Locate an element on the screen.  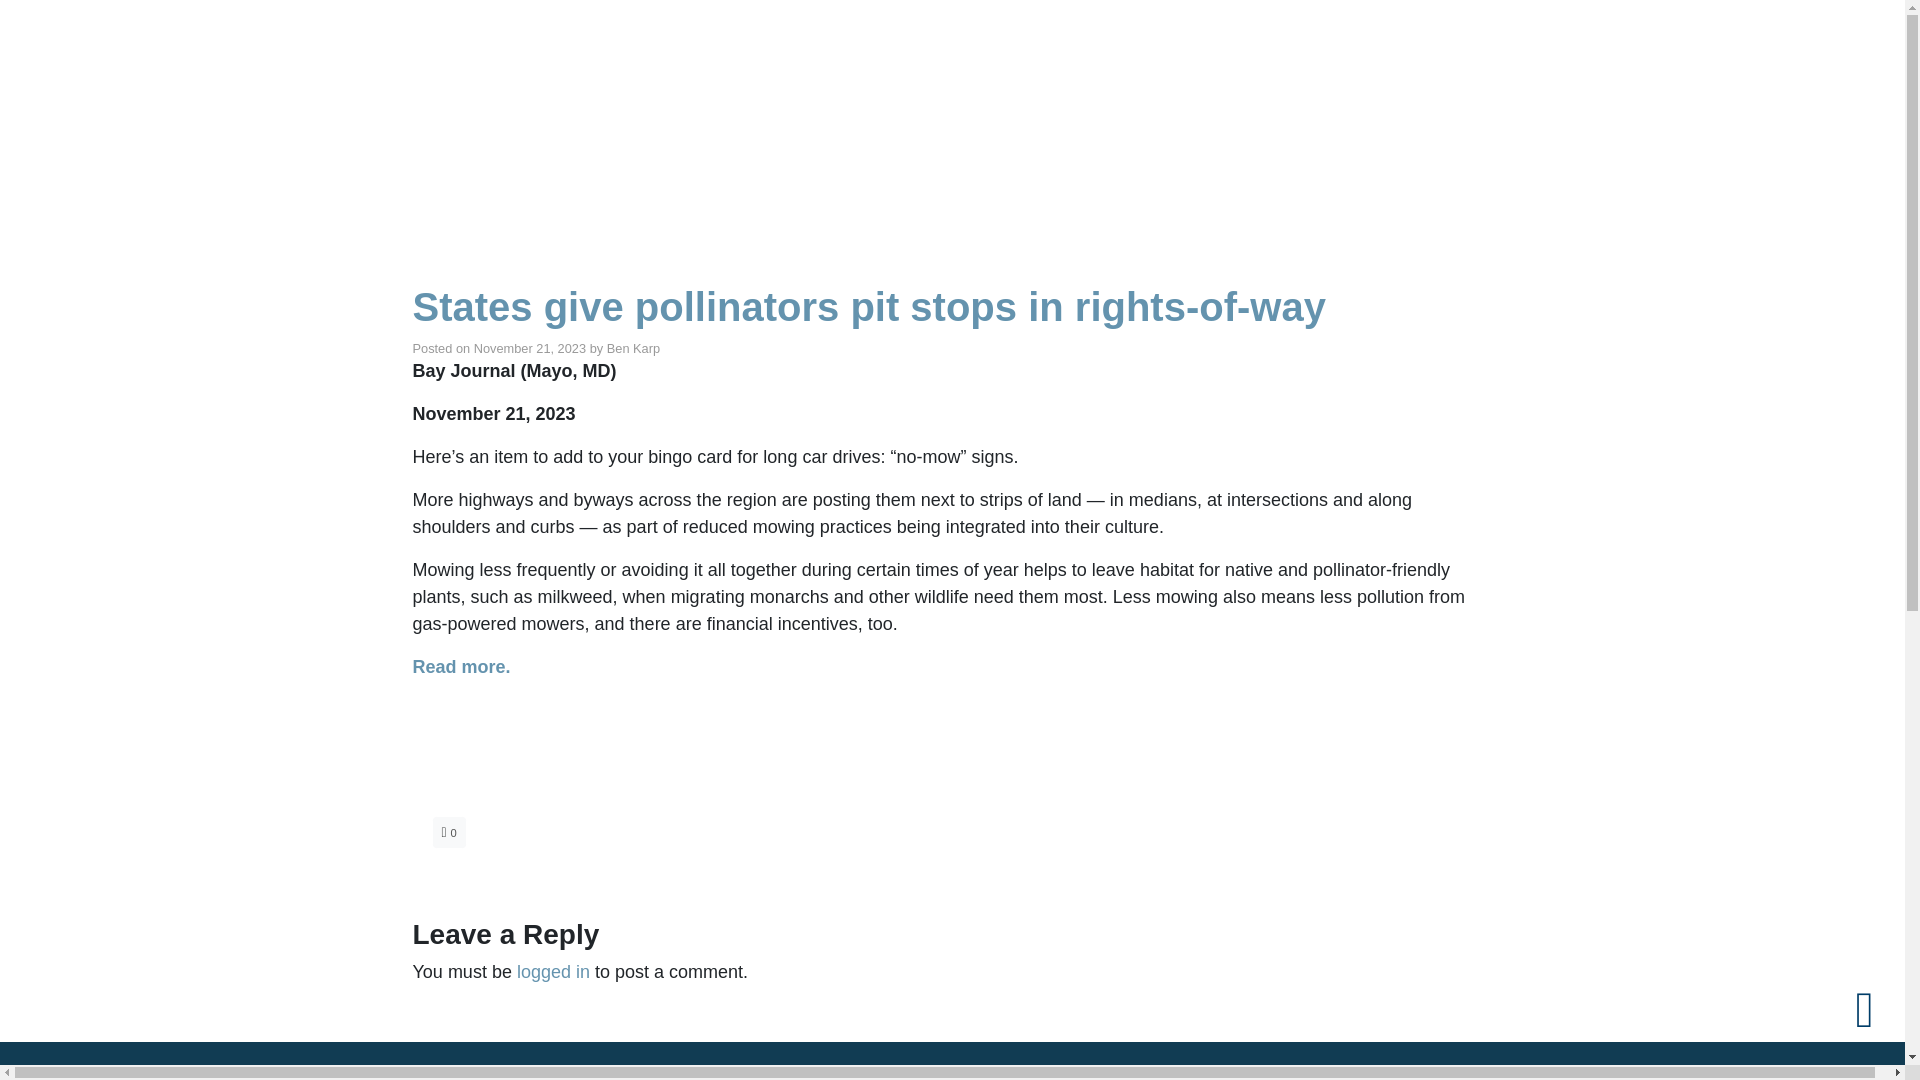
PROJECTS is located at coordinates (1324, 122).